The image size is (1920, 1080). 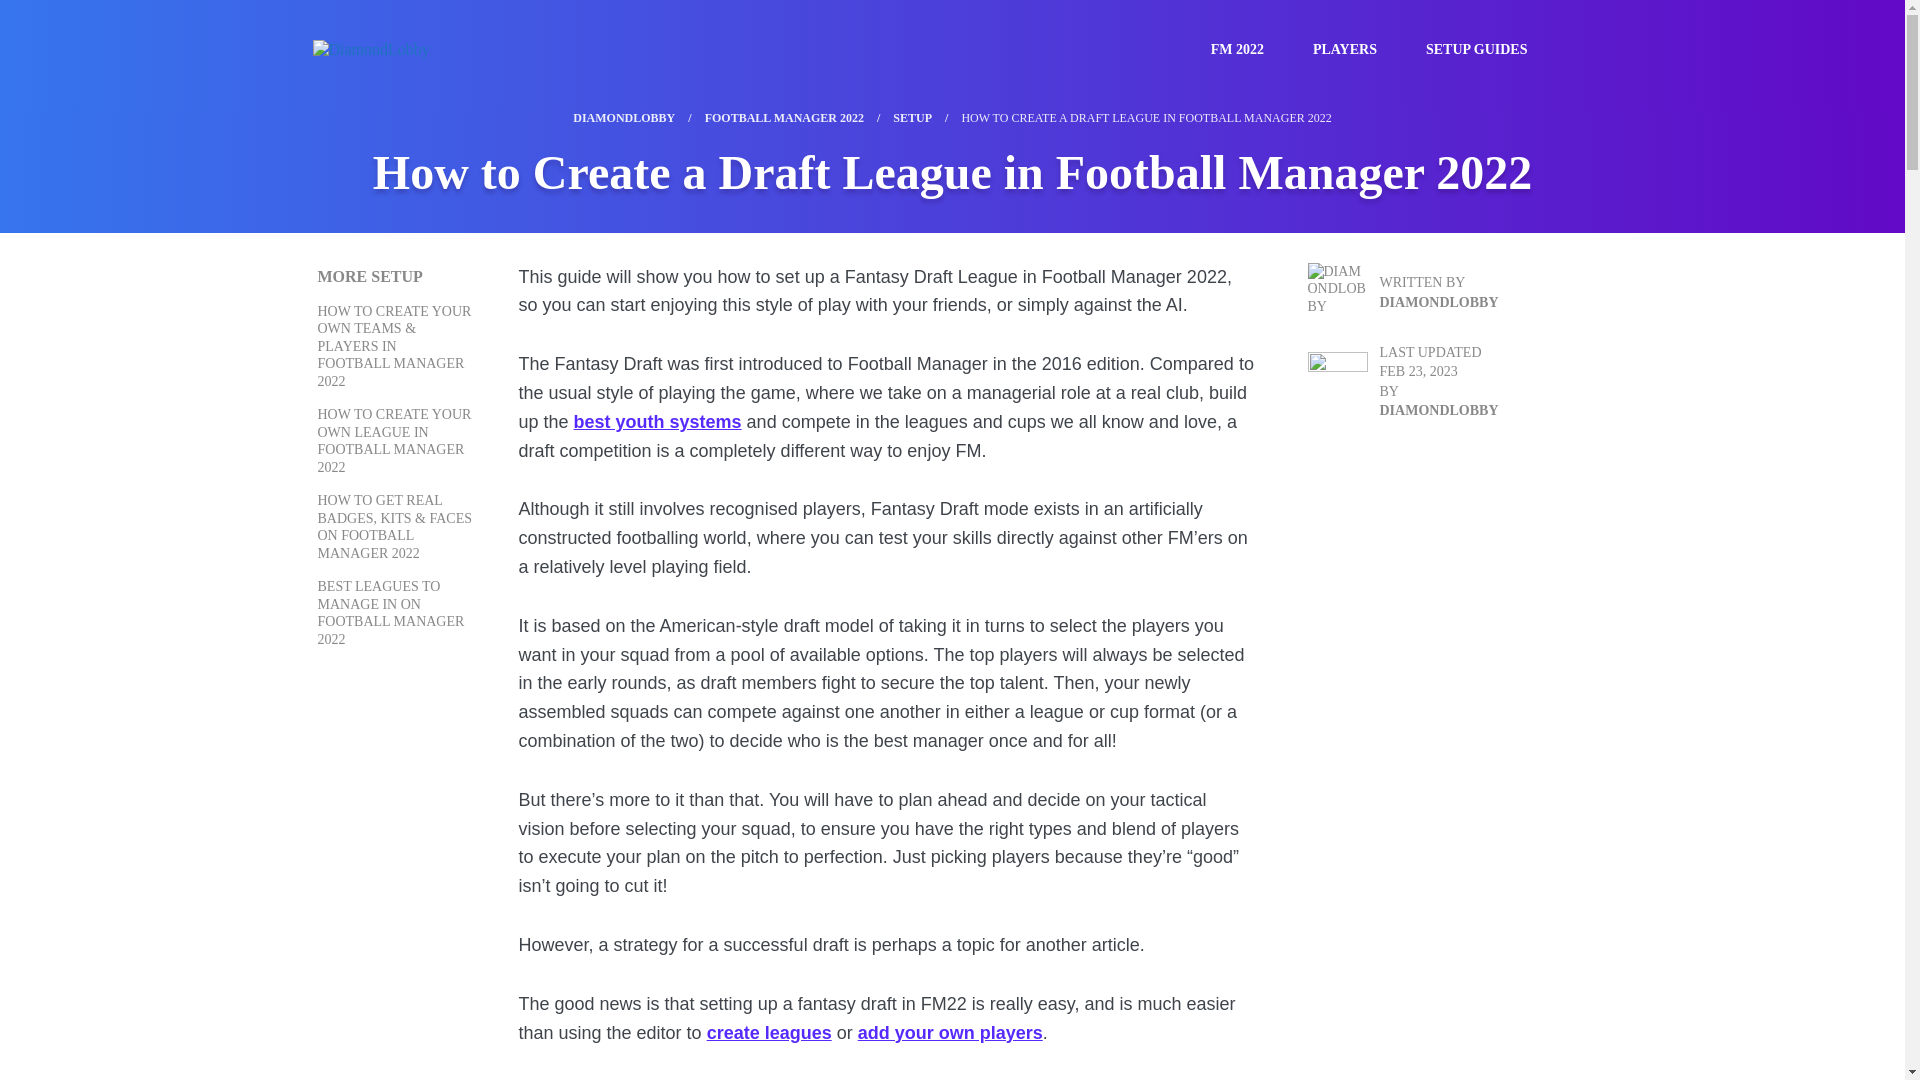 I want to click on SETUP, so click(x=912, y=118).